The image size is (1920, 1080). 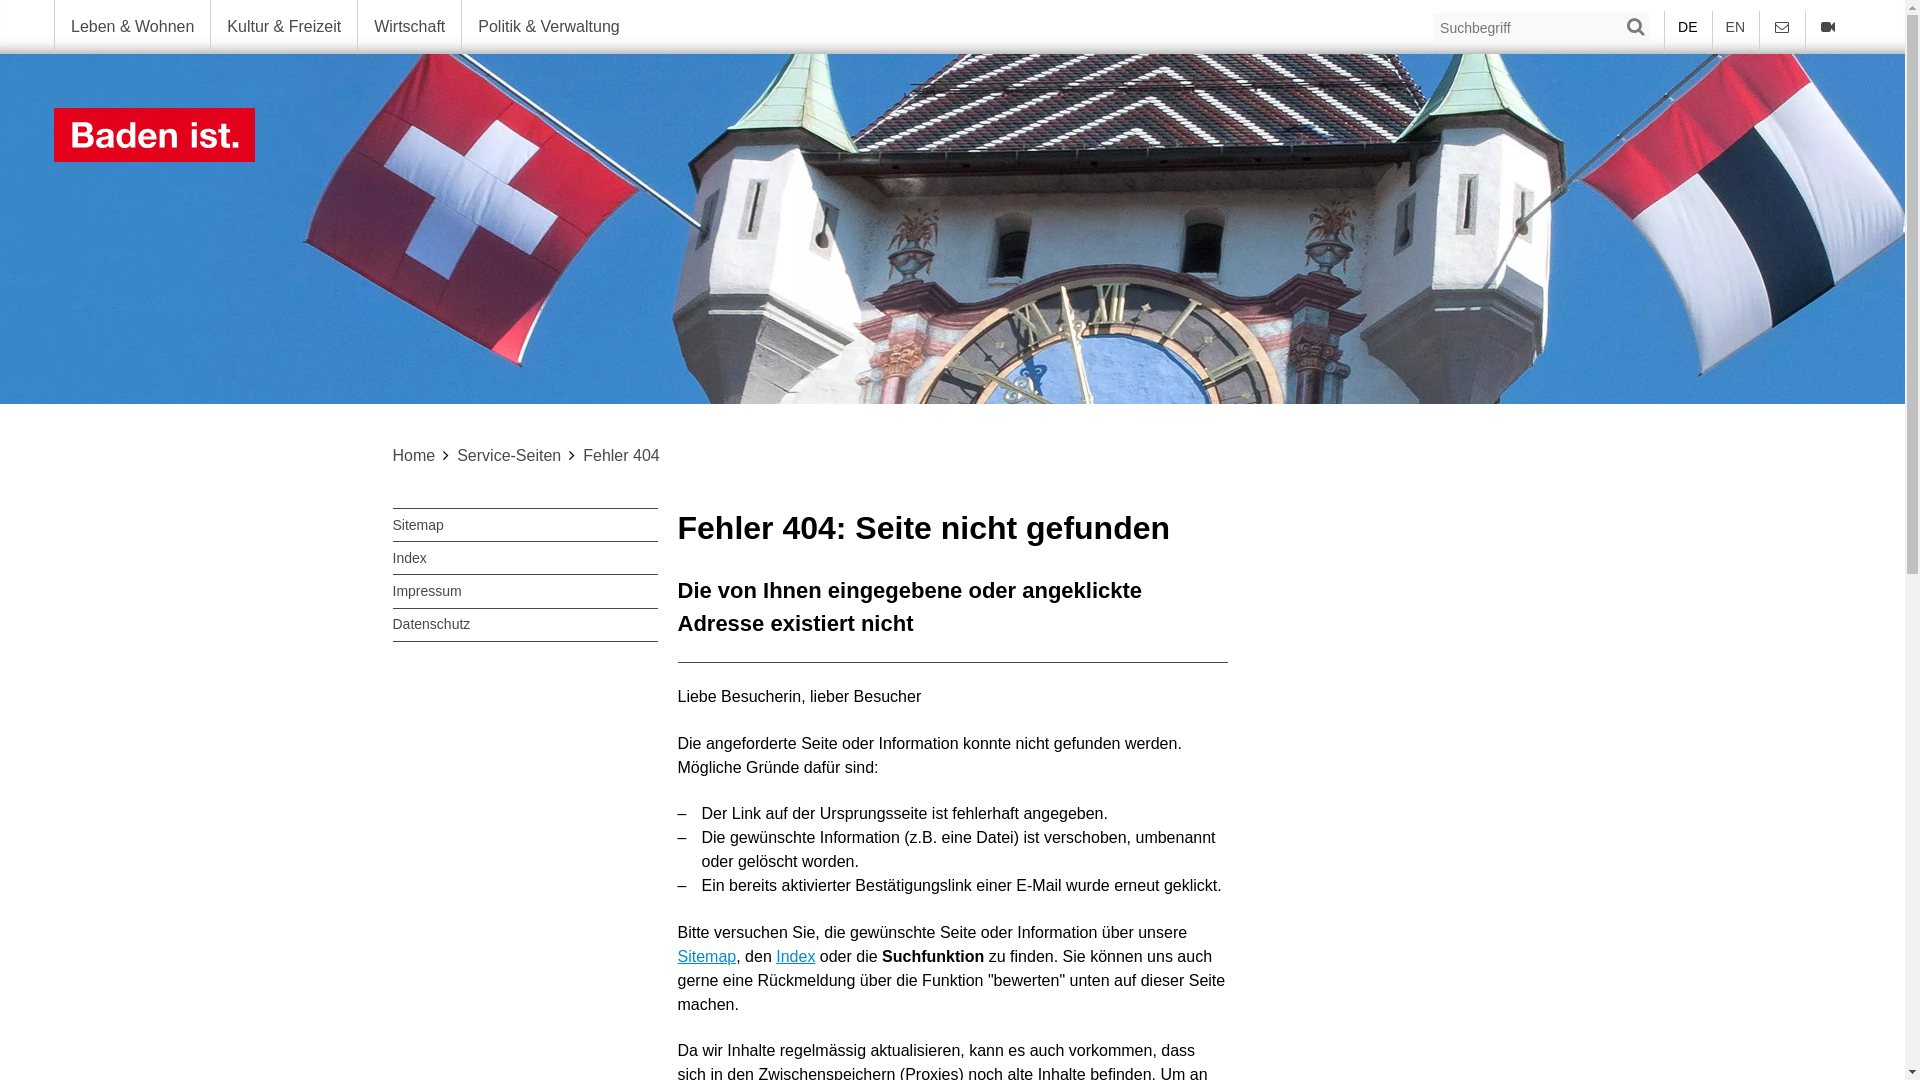 What do you see at coordinates (622, 455) in the screenshot?
I see `Fehler 404` at bounding box center [622, 455].